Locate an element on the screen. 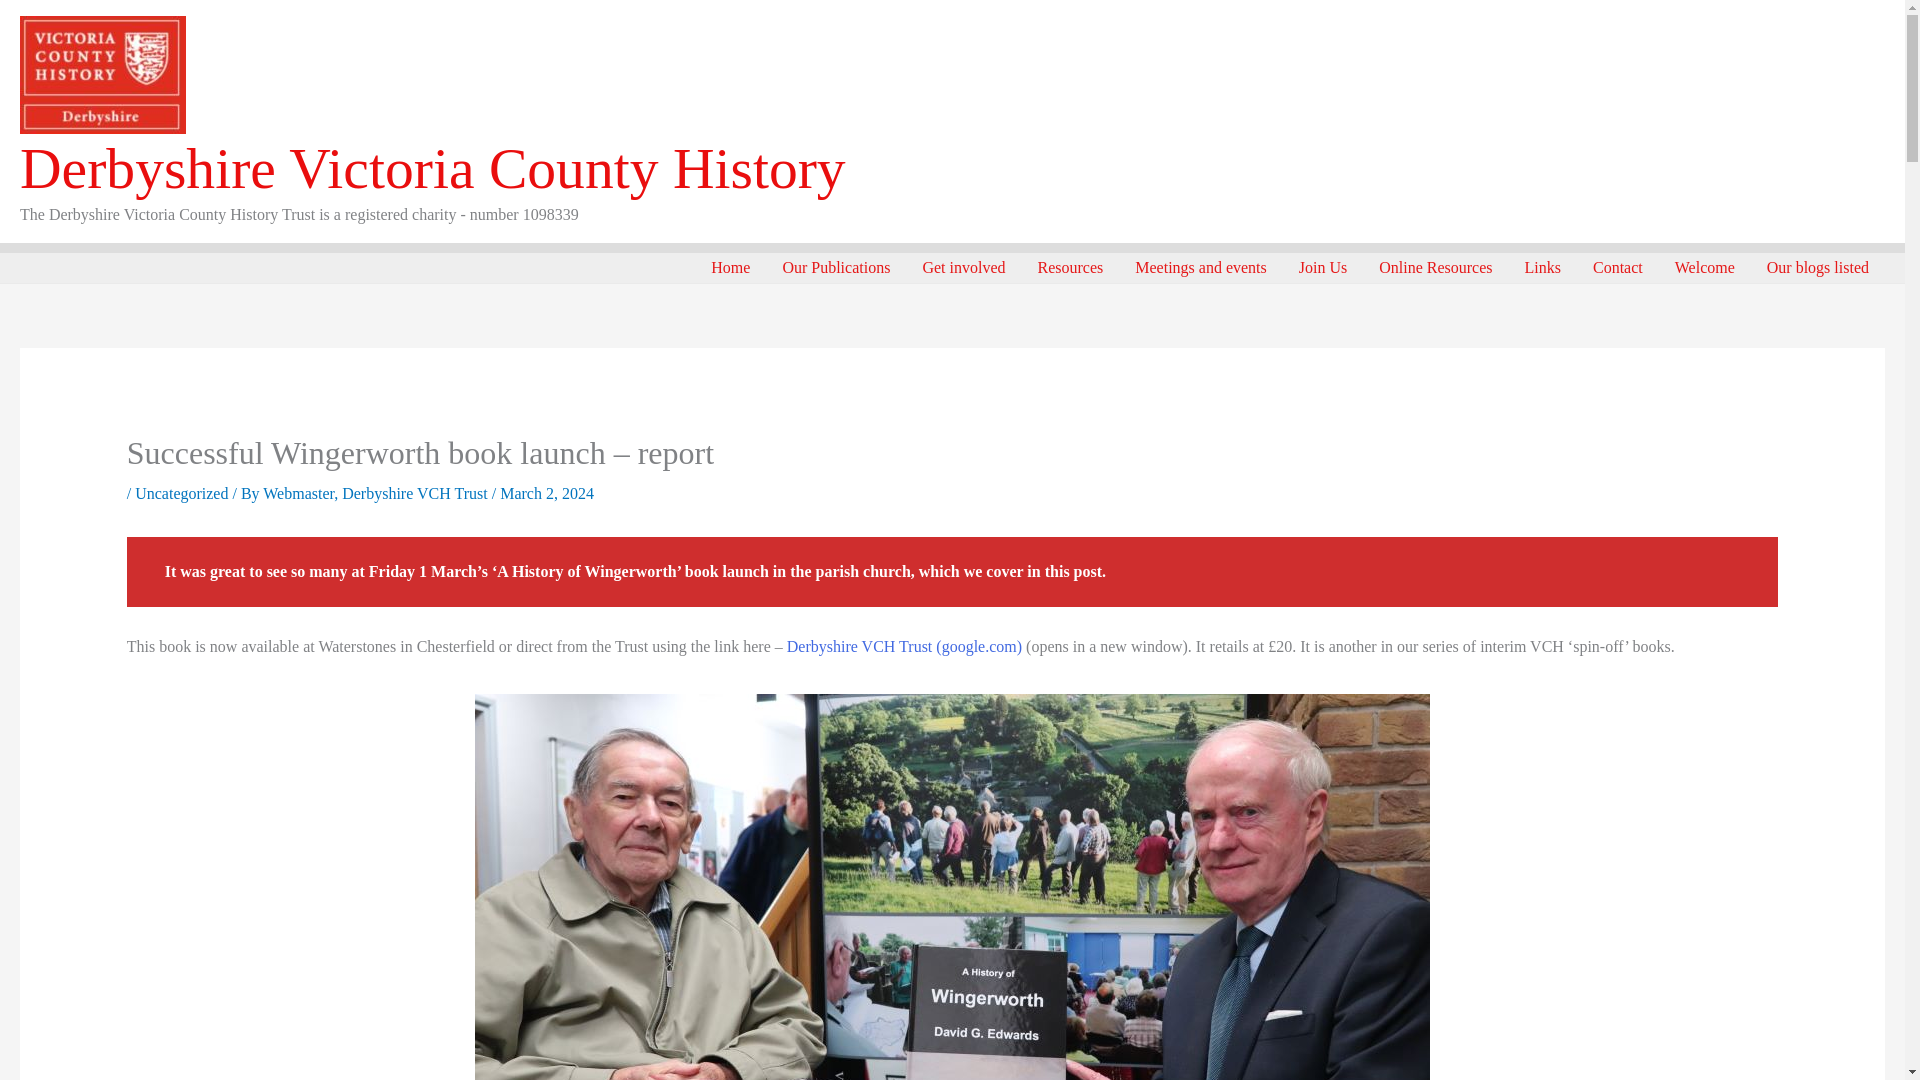  Welcome is located at coordinates (1704, 267).